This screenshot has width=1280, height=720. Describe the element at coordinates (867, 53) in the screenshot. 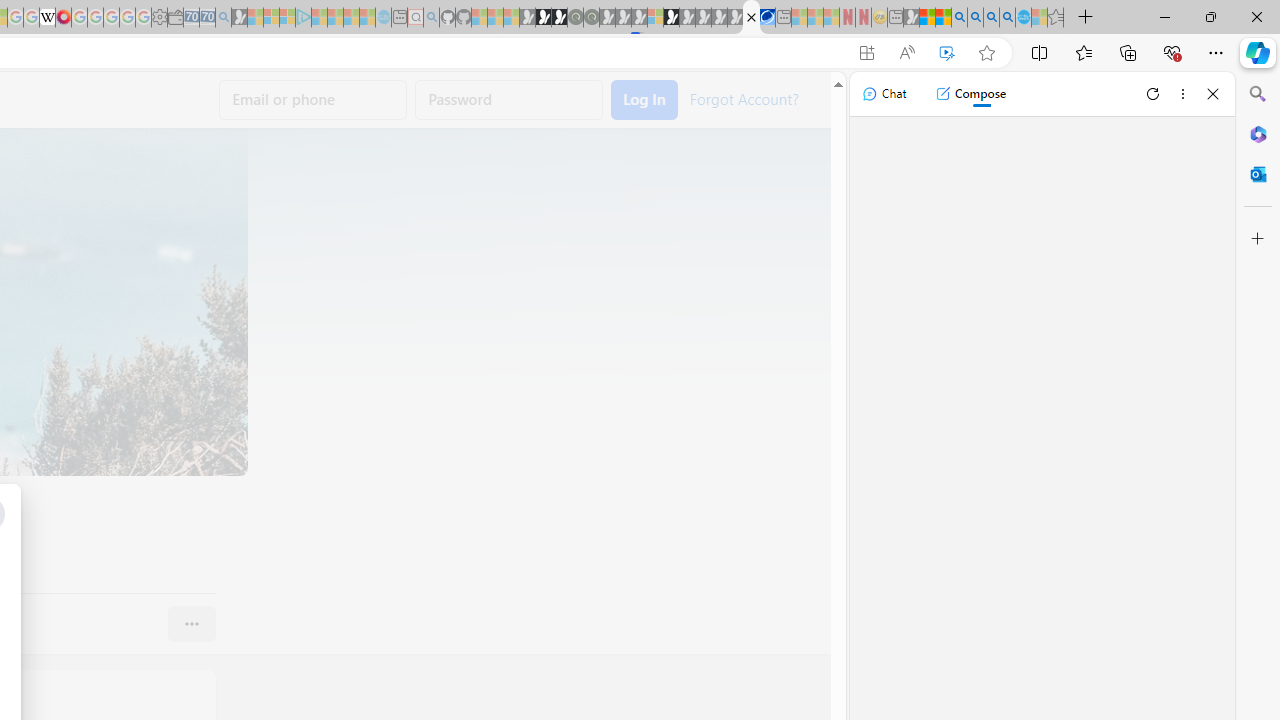

I see `App available. Install Facebook` at that location.